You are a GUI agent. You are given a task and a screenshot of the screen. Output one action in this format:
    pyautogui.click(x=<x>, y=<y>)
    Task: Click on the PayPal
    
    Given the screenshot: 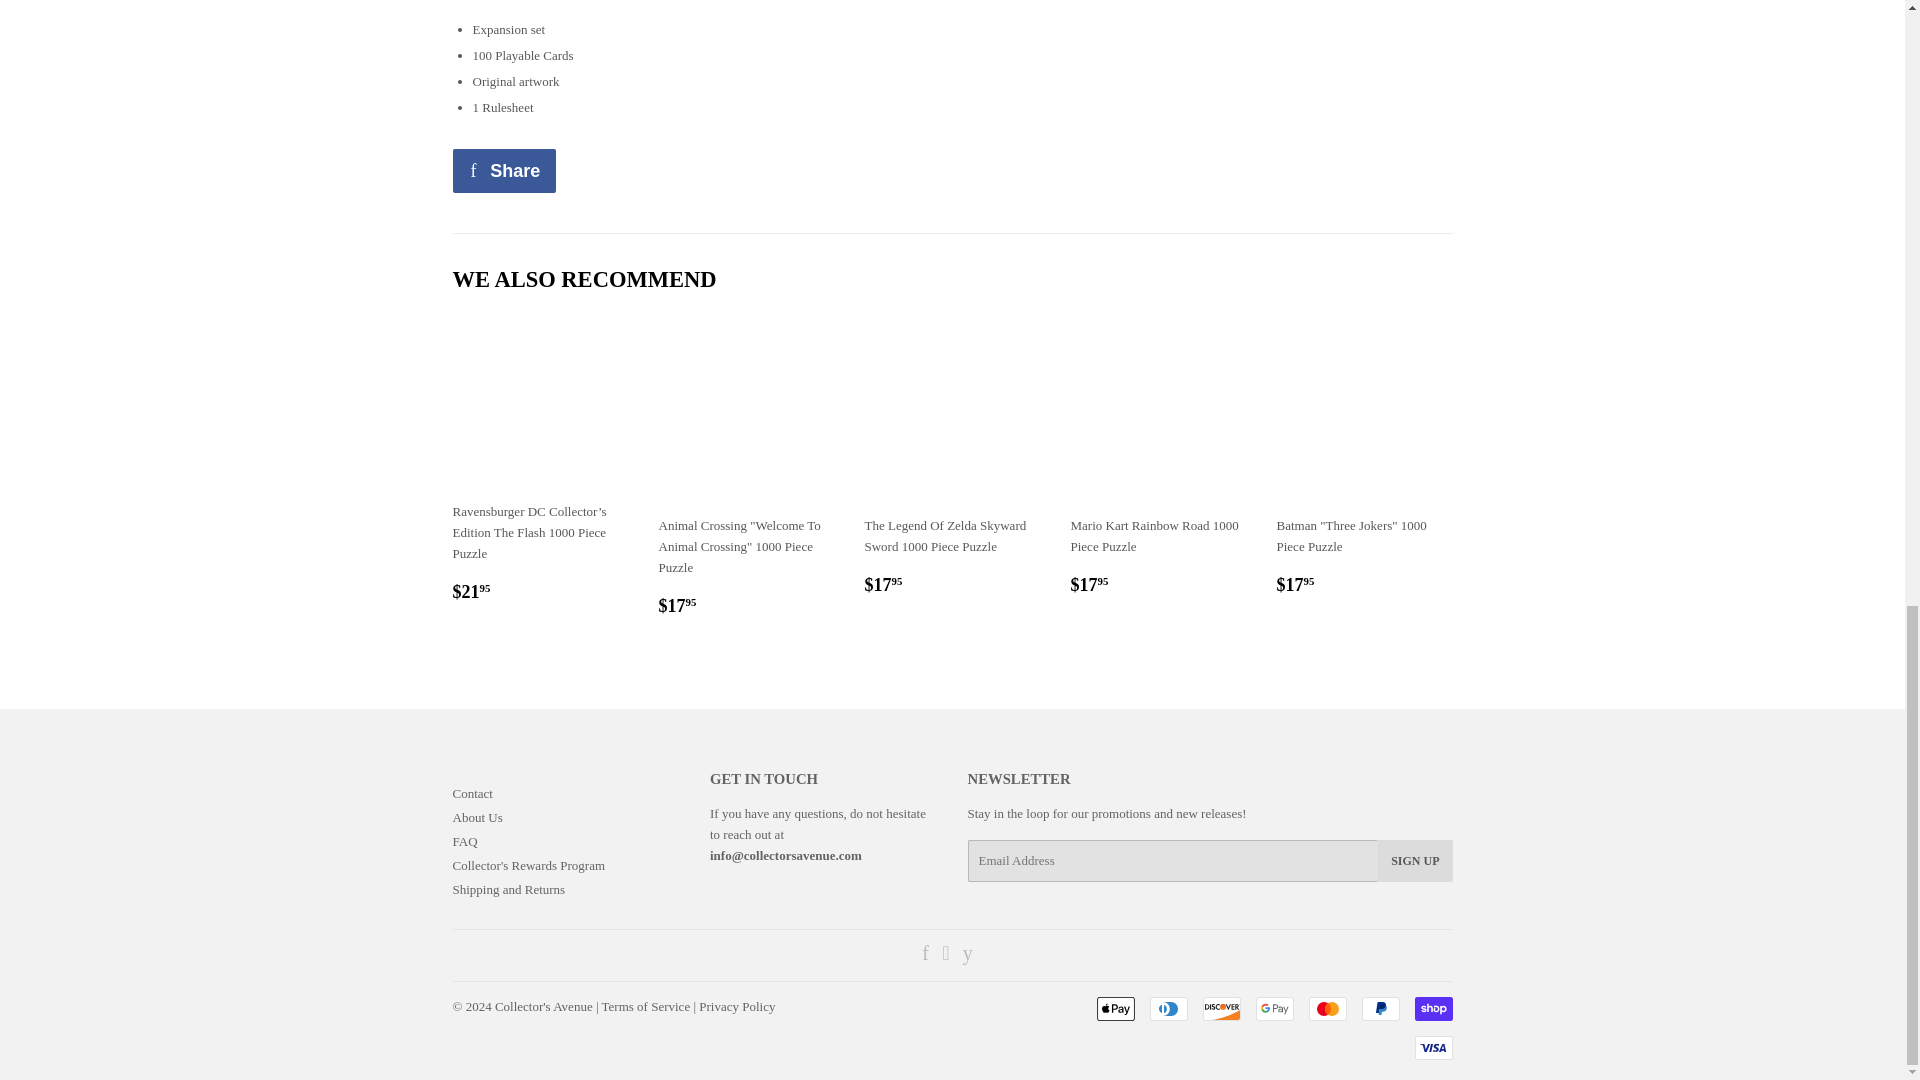 What is the action you would take?
    pyautogui.click(x=1380, y=1008)
    